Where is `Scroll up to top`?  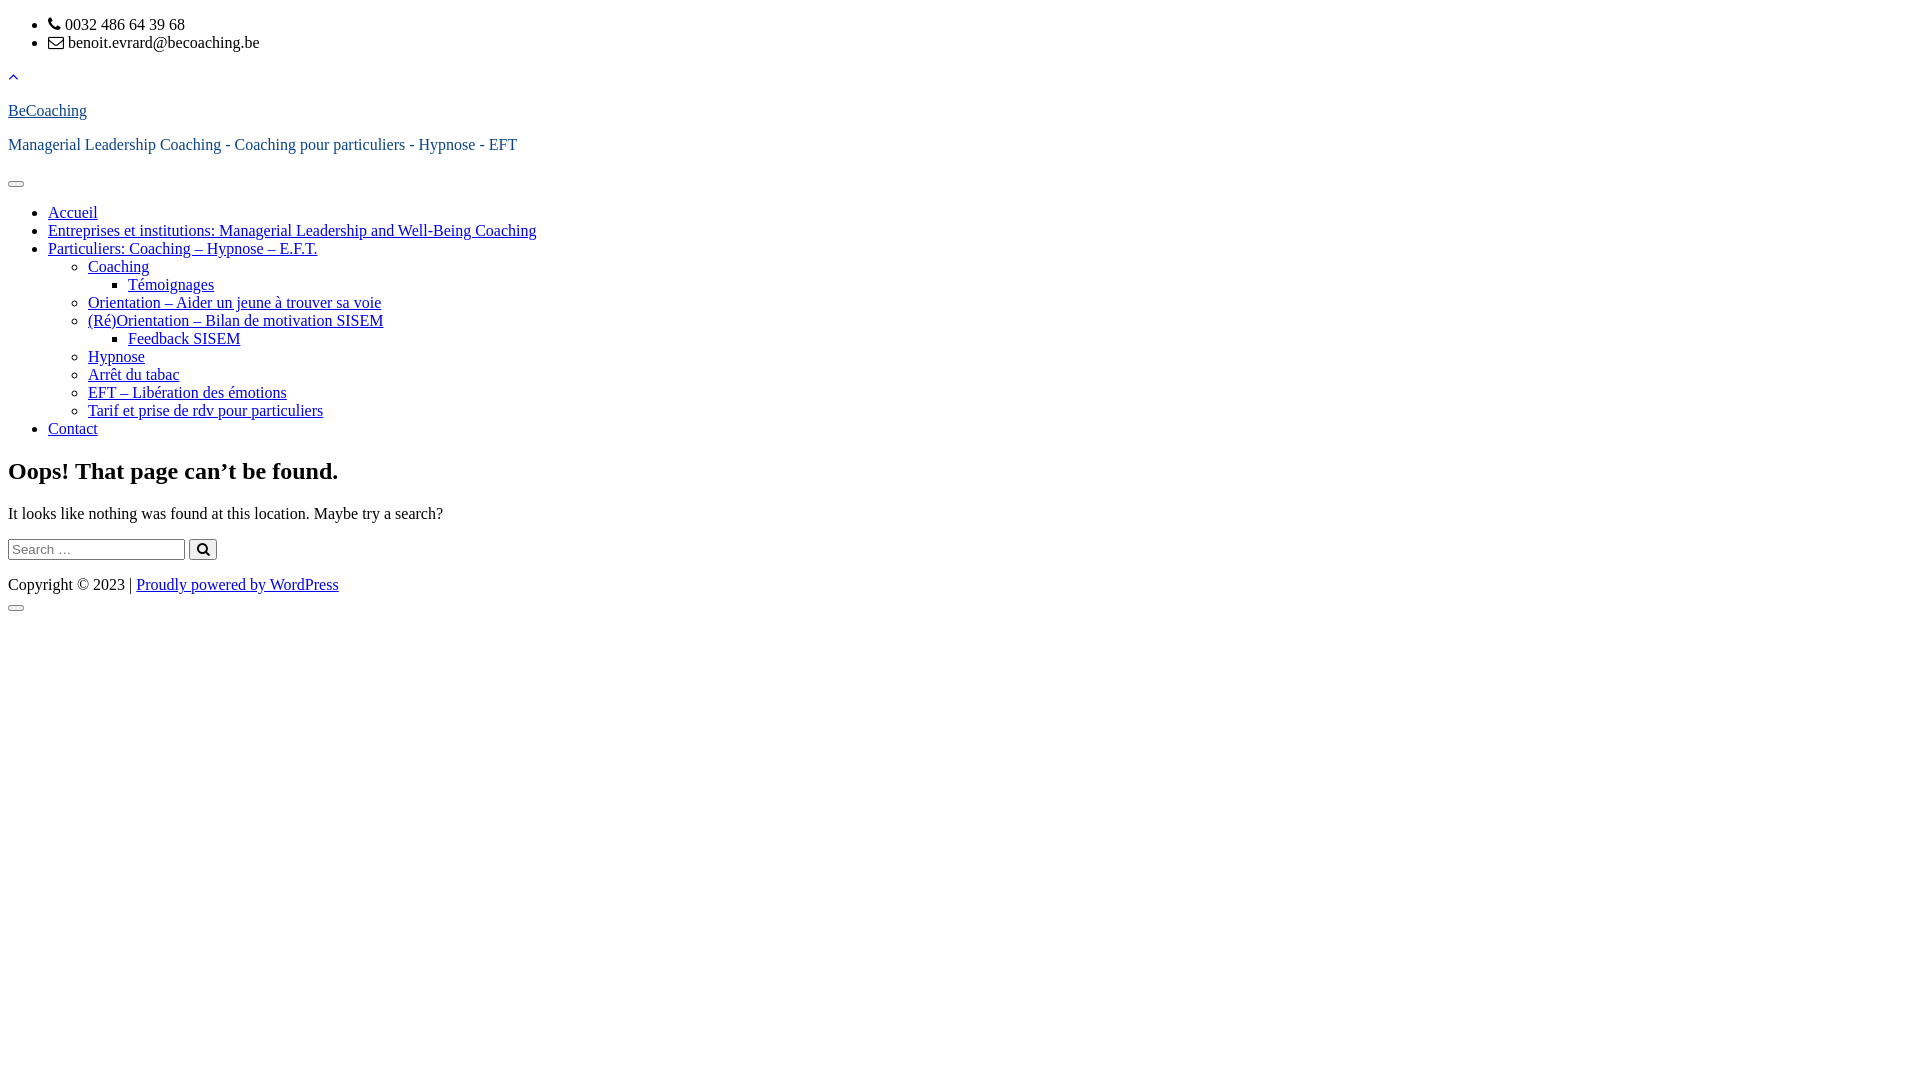
Scroll up to top is located at coordinates (16, 608).